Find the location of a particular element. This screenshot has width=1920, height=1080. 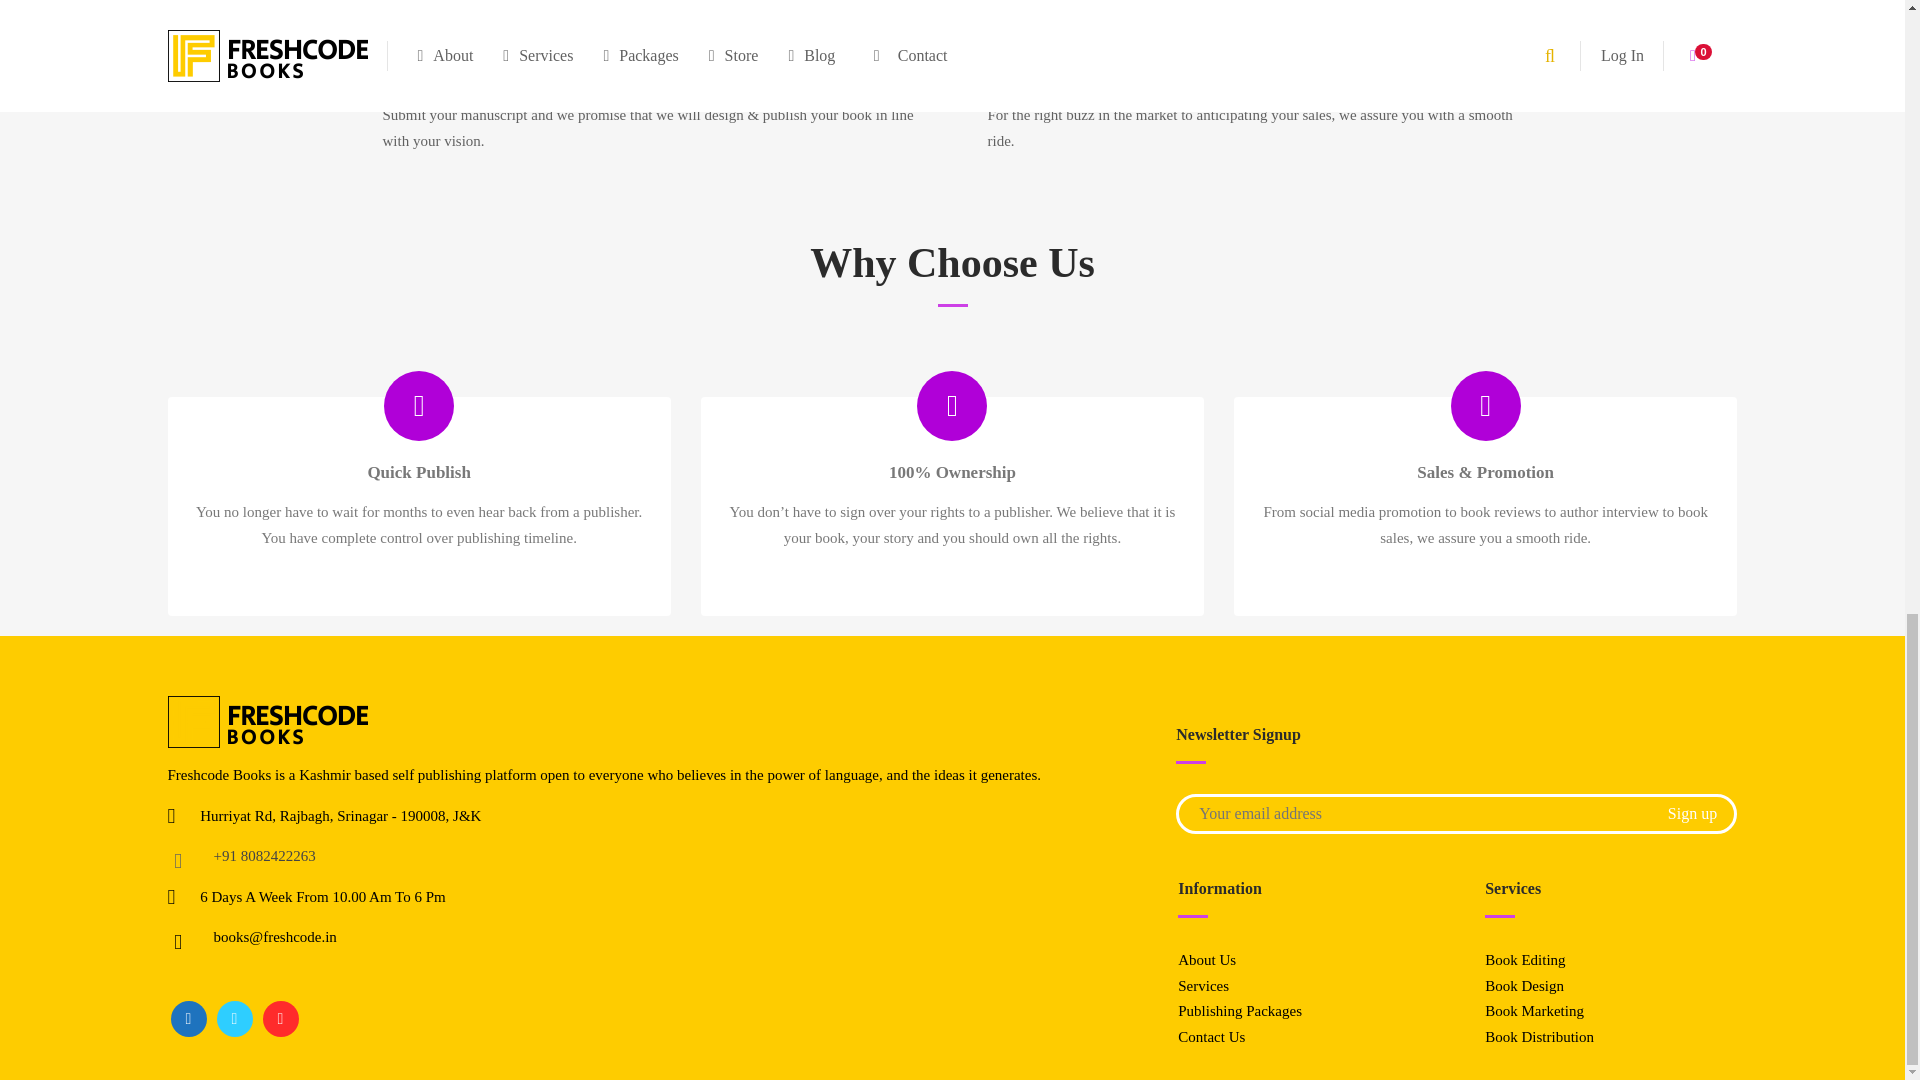

Book Marketing is located at coordinates (1534, 1011).